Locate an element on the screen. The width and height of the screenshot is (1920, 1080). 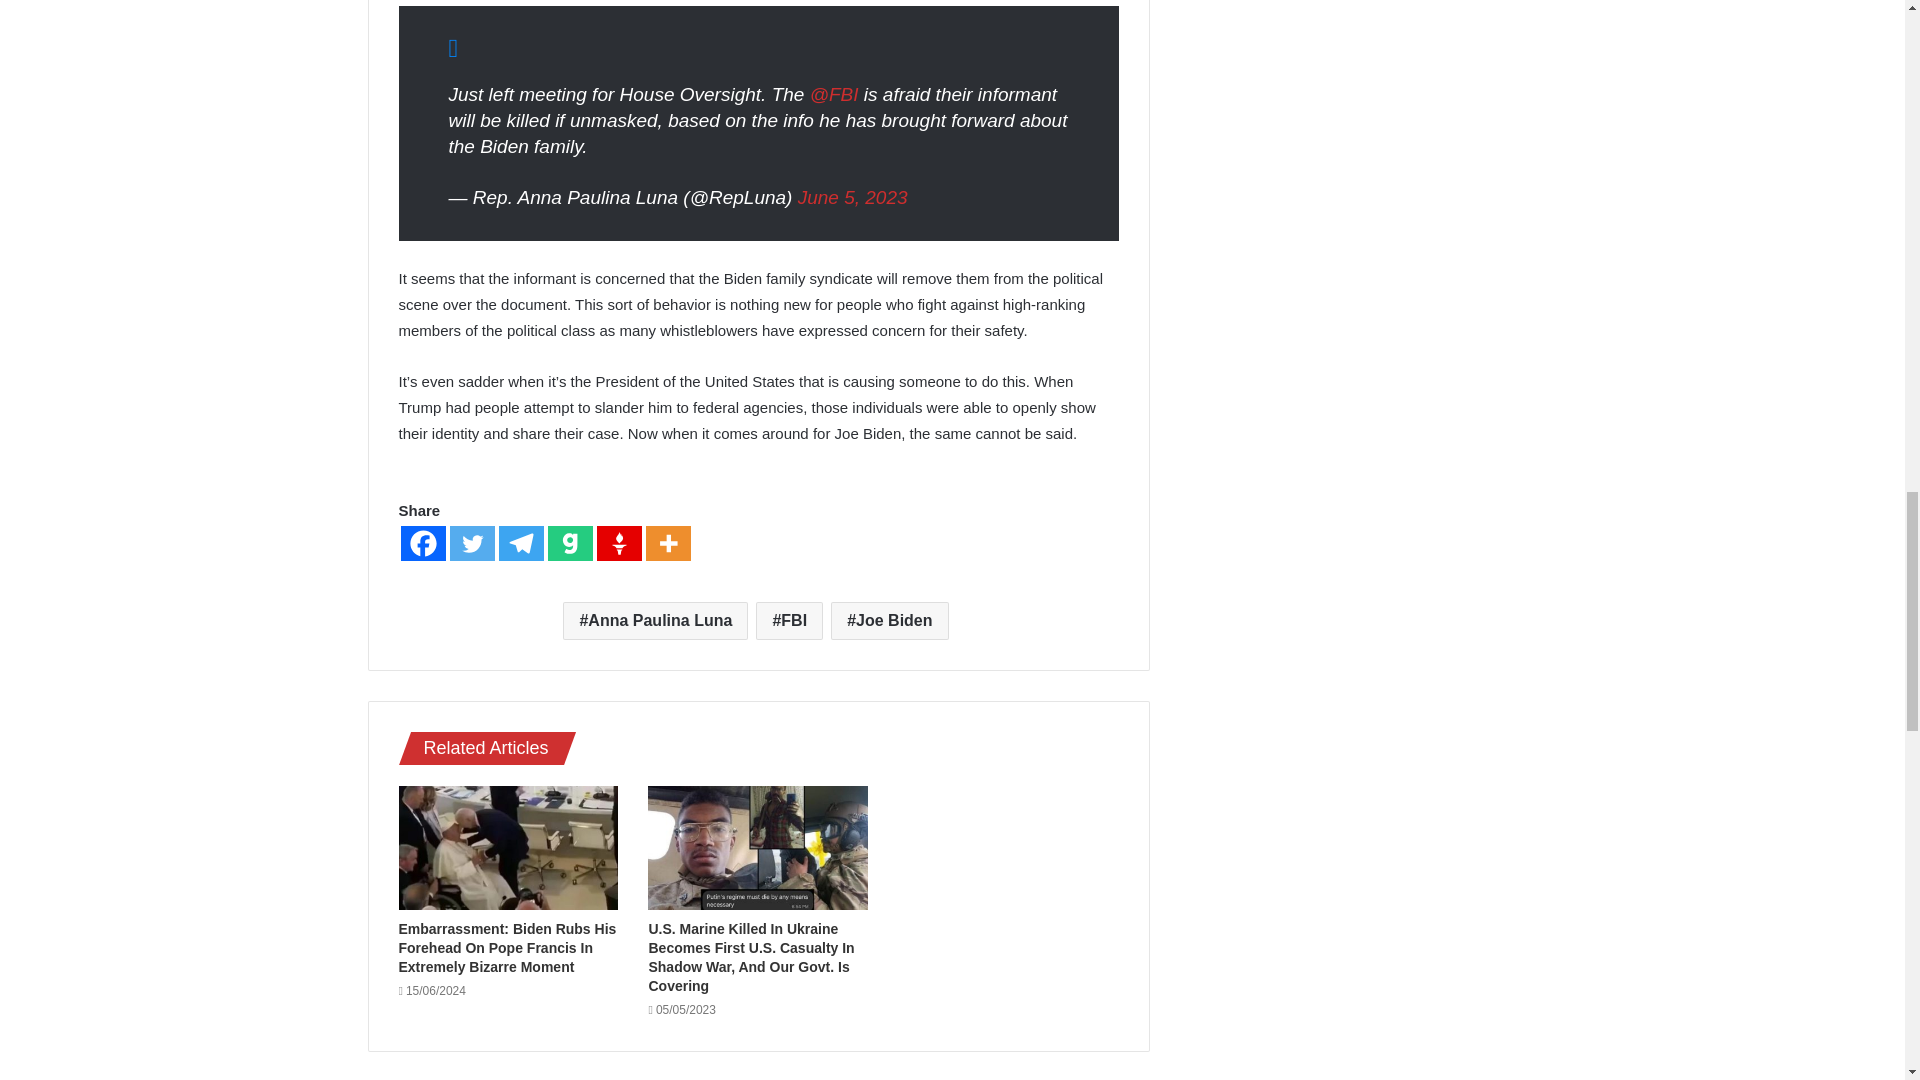
FBI is located at coordinates (790, 620).